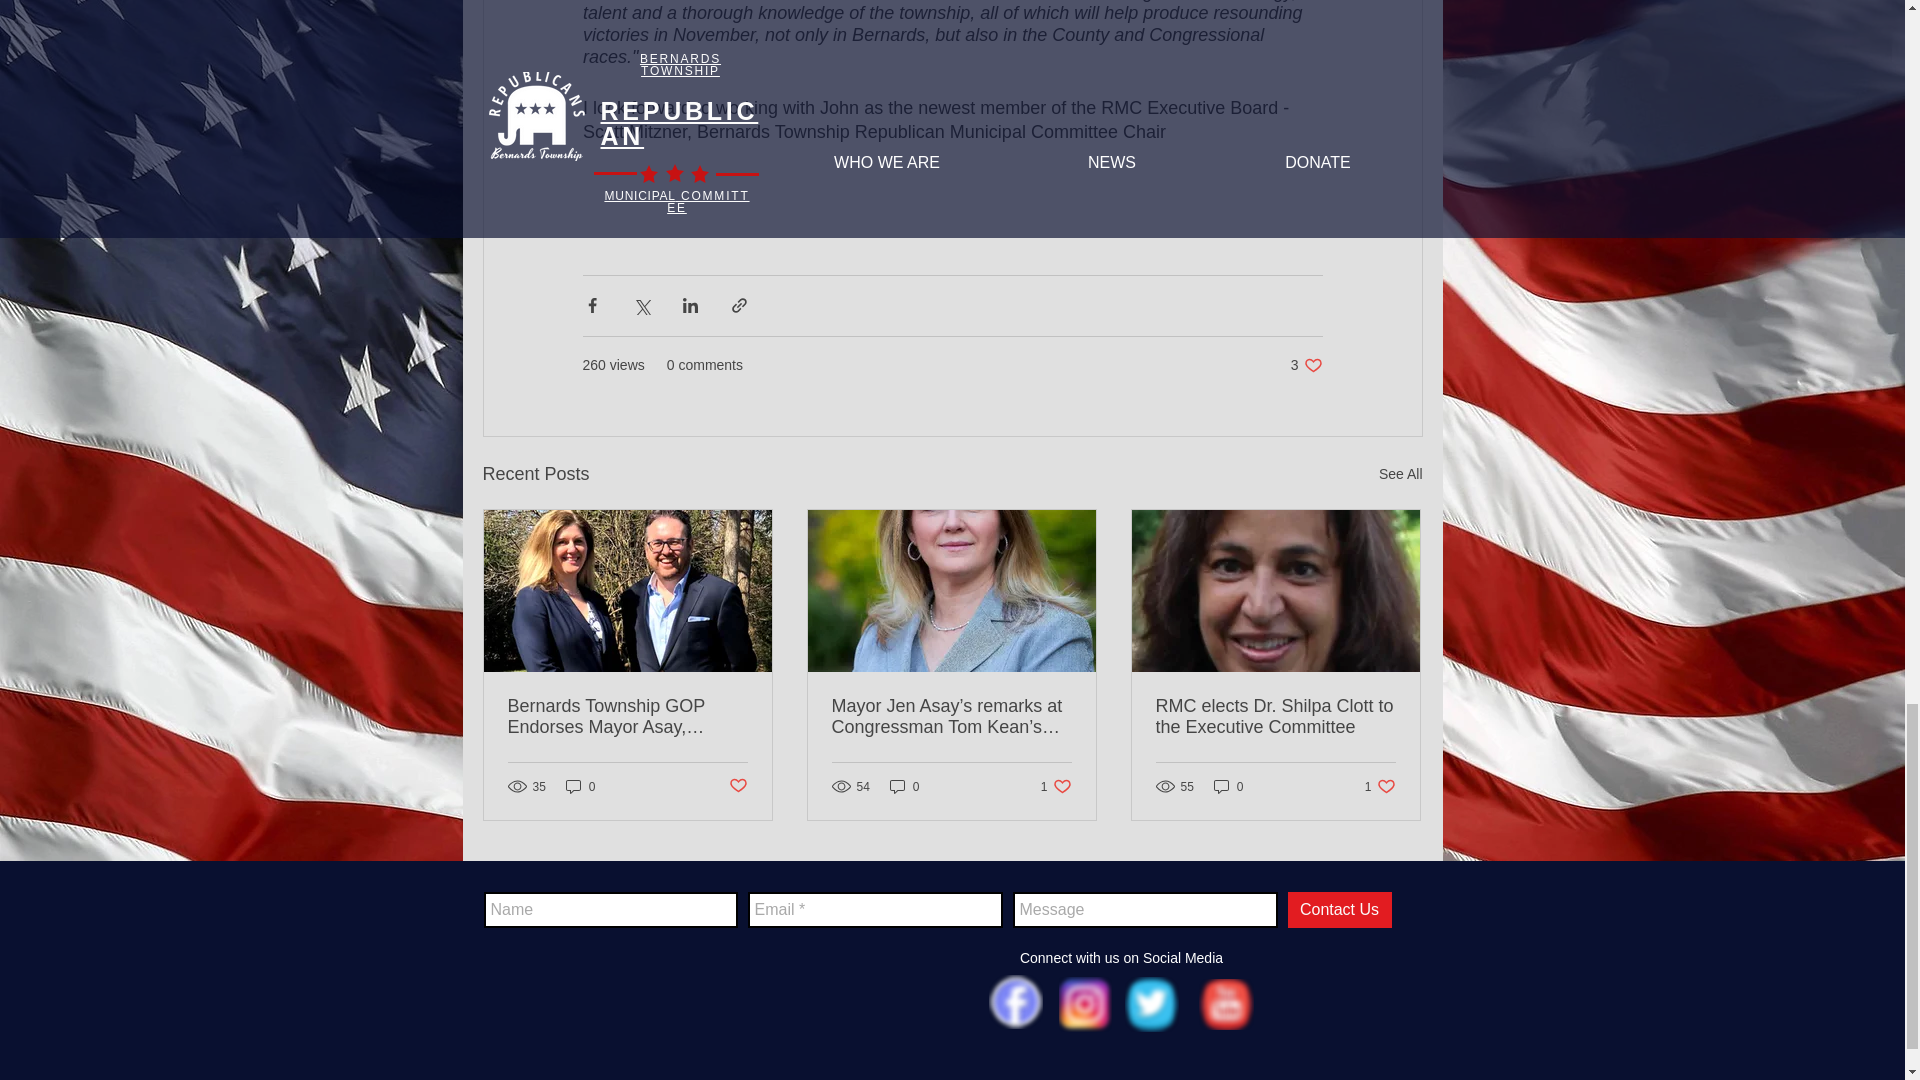  What do you see at coordinates (736, 786) in the screenshot?
I see `Post not marked as liked` at bounding box center [736, 786].